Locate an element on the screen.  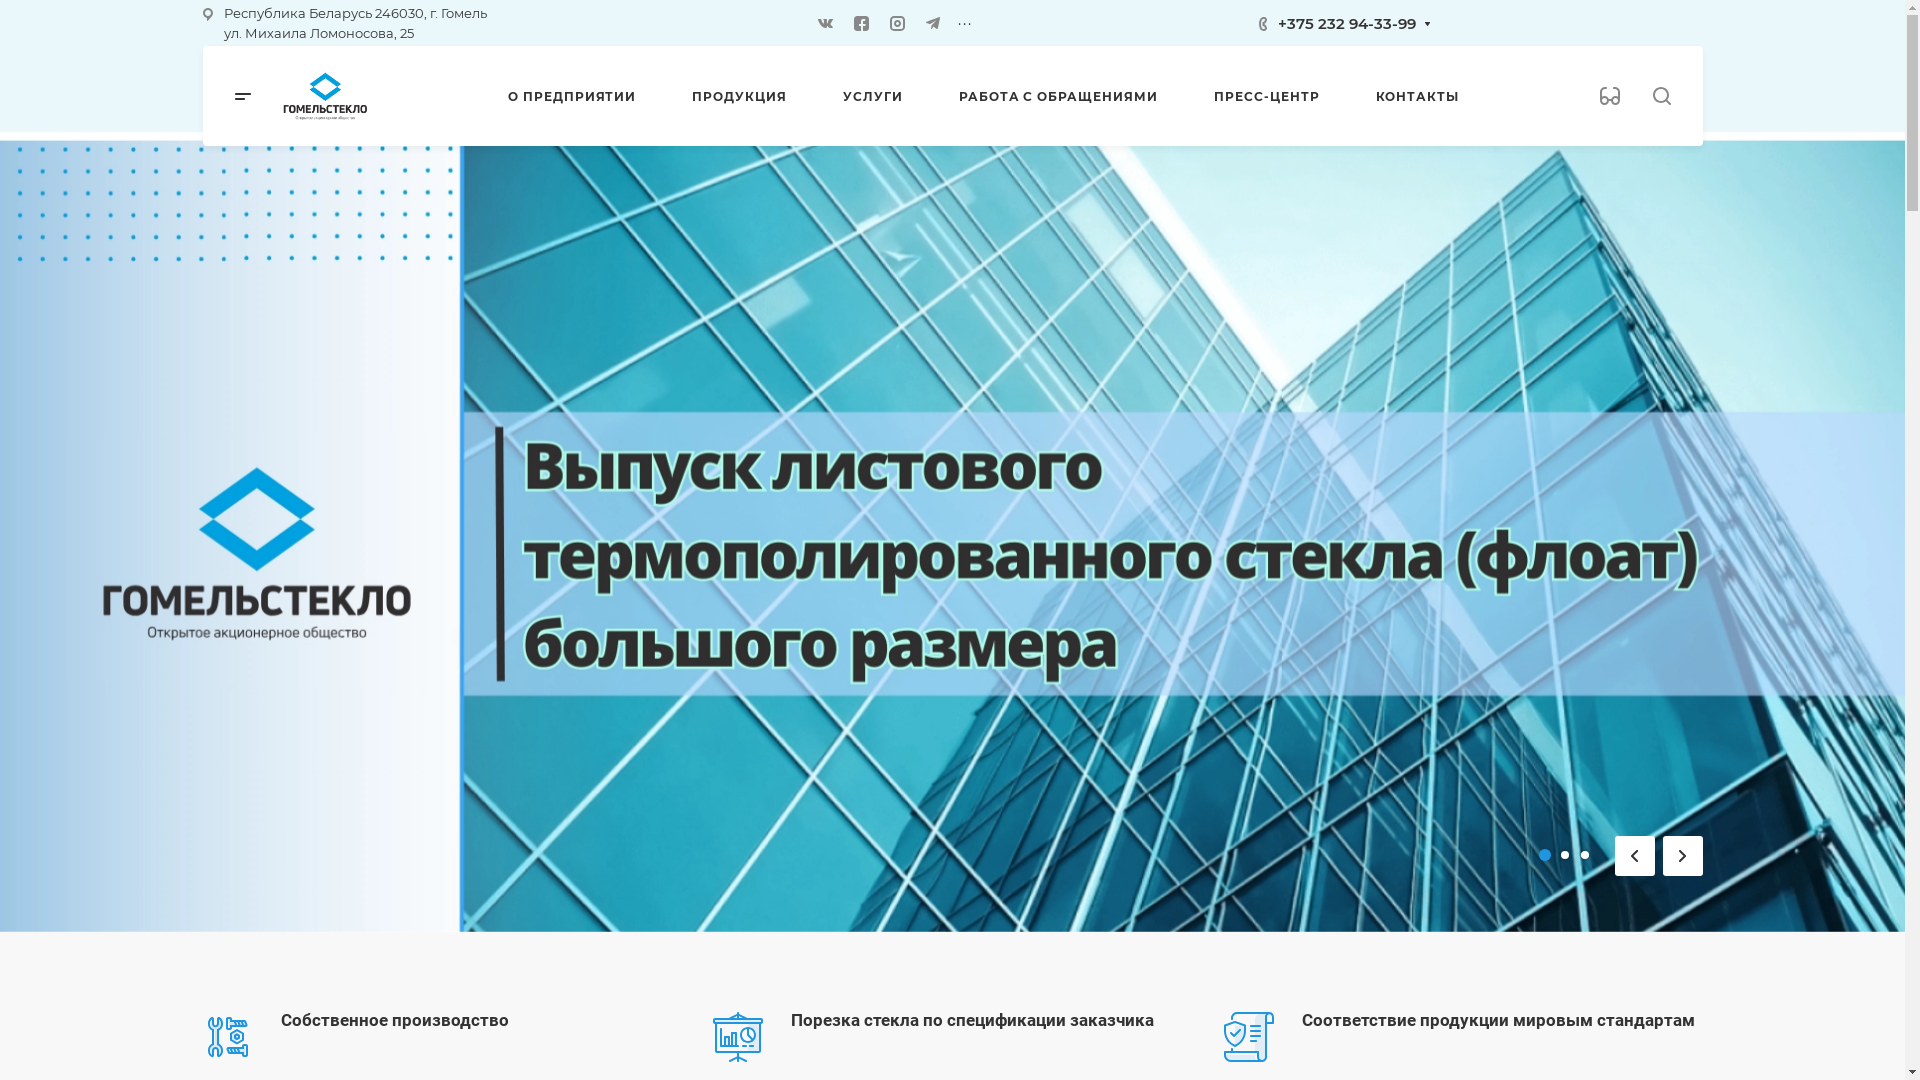
Telegram is located at coordinates (933, 23).